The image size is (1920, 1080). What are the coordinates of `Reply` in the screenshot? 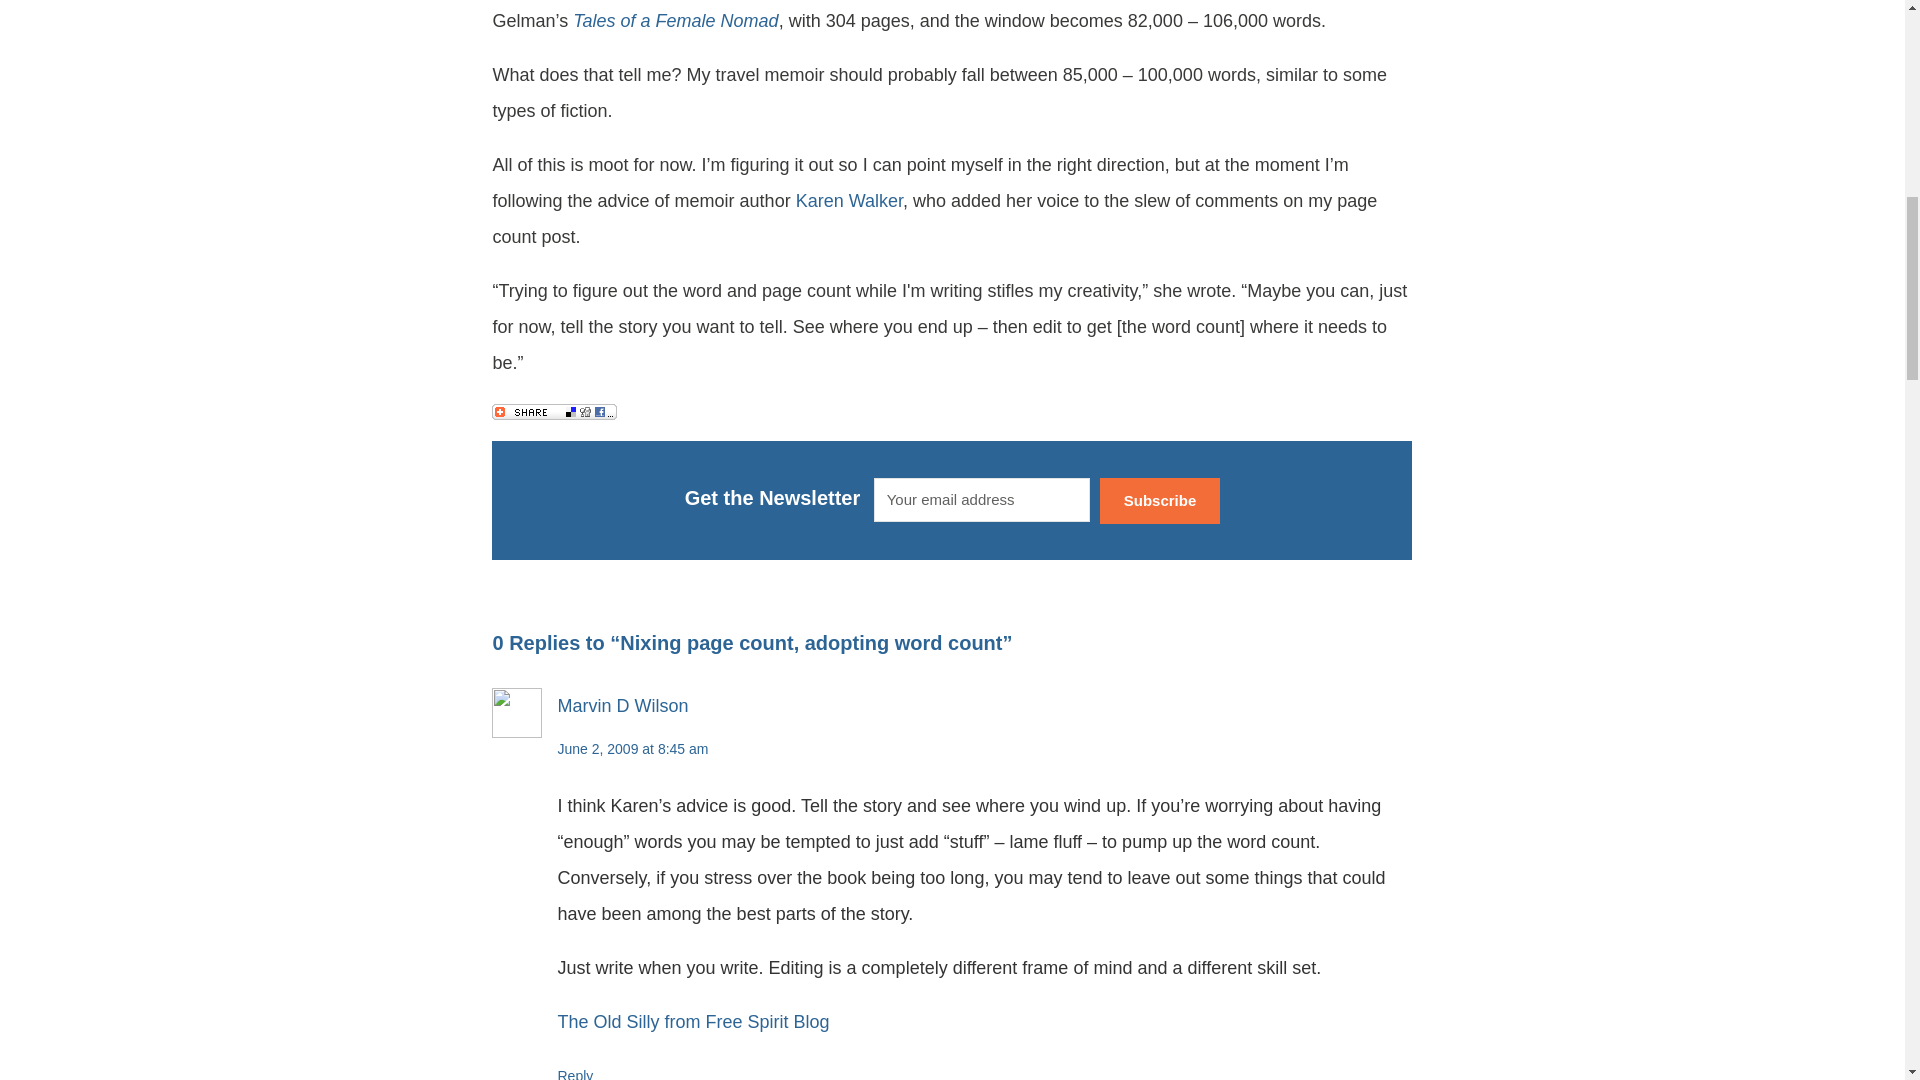 It's located at (574, 1074).